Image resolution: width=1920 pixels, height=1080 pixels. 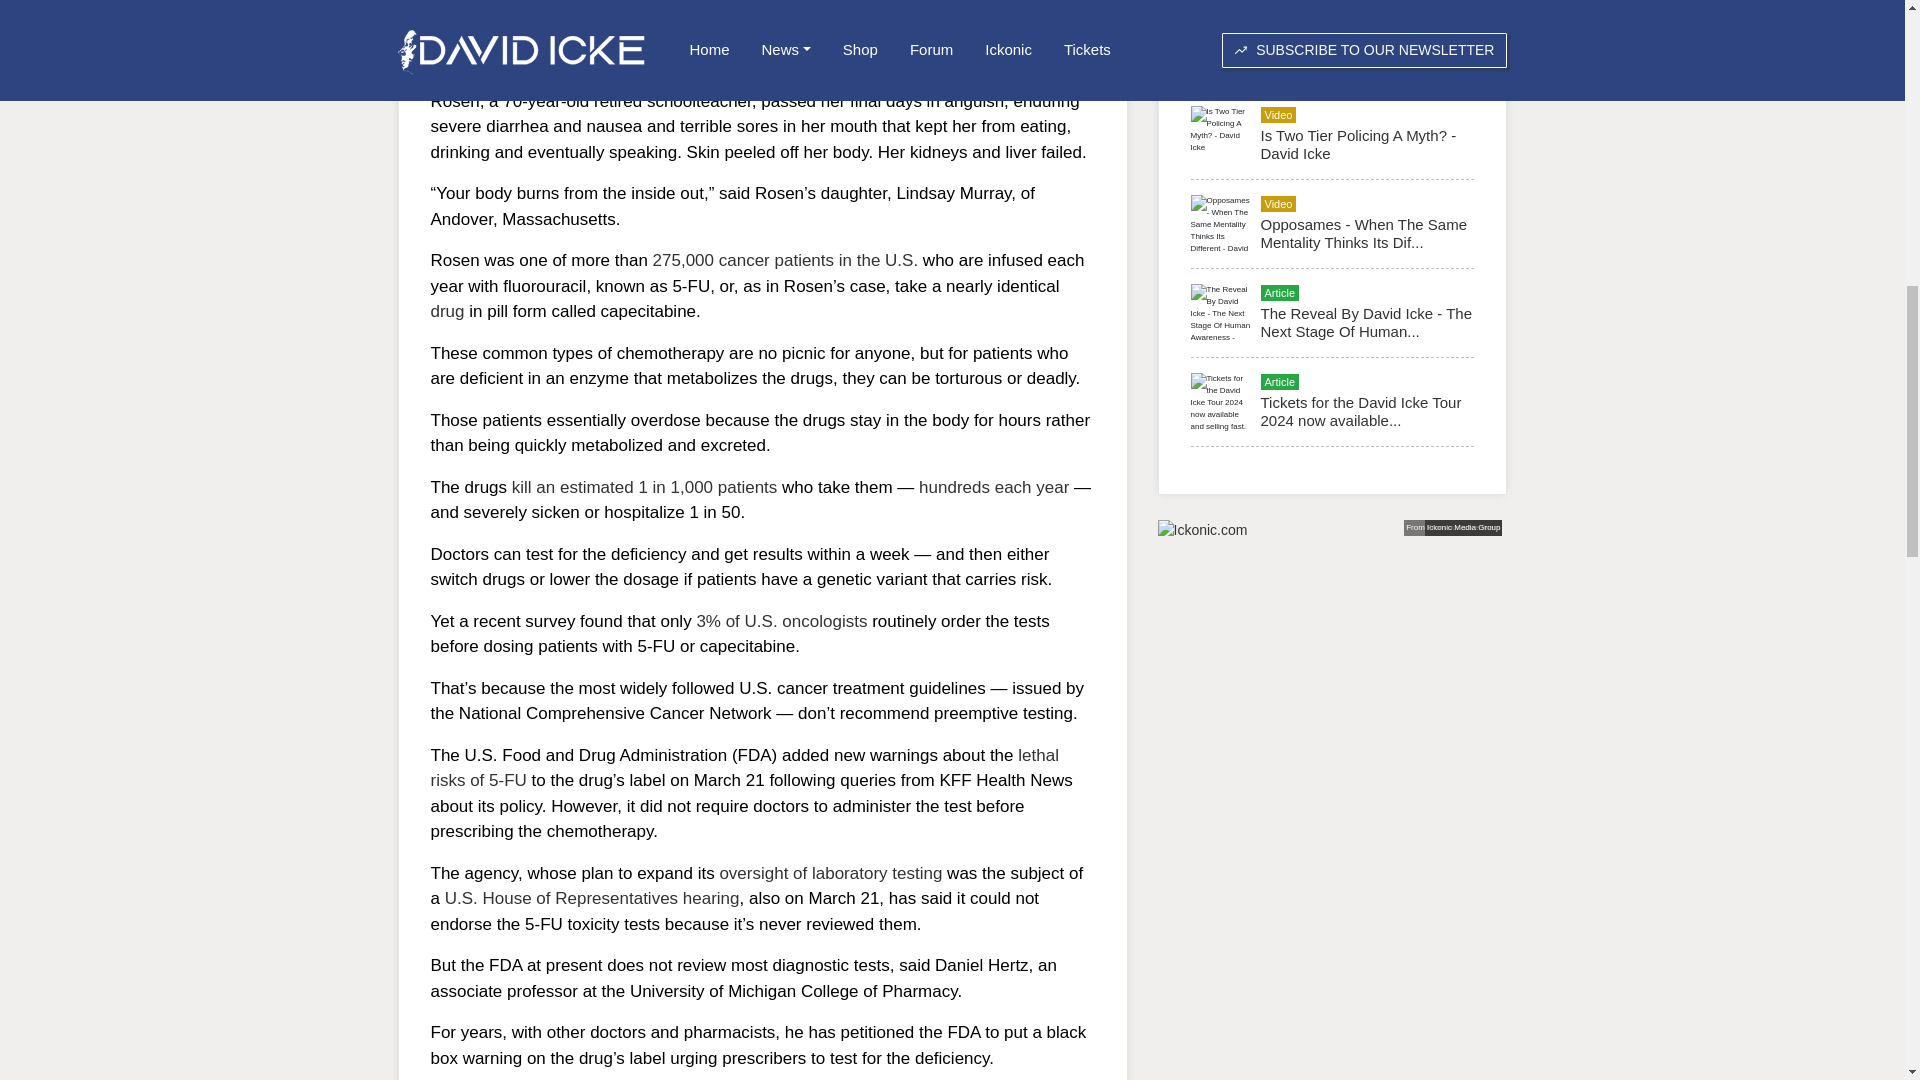 What do you see at coordinates (744, 768) in the screenshot?
I see `lethal risks of 5-FU` at bounding box center [744, 768].